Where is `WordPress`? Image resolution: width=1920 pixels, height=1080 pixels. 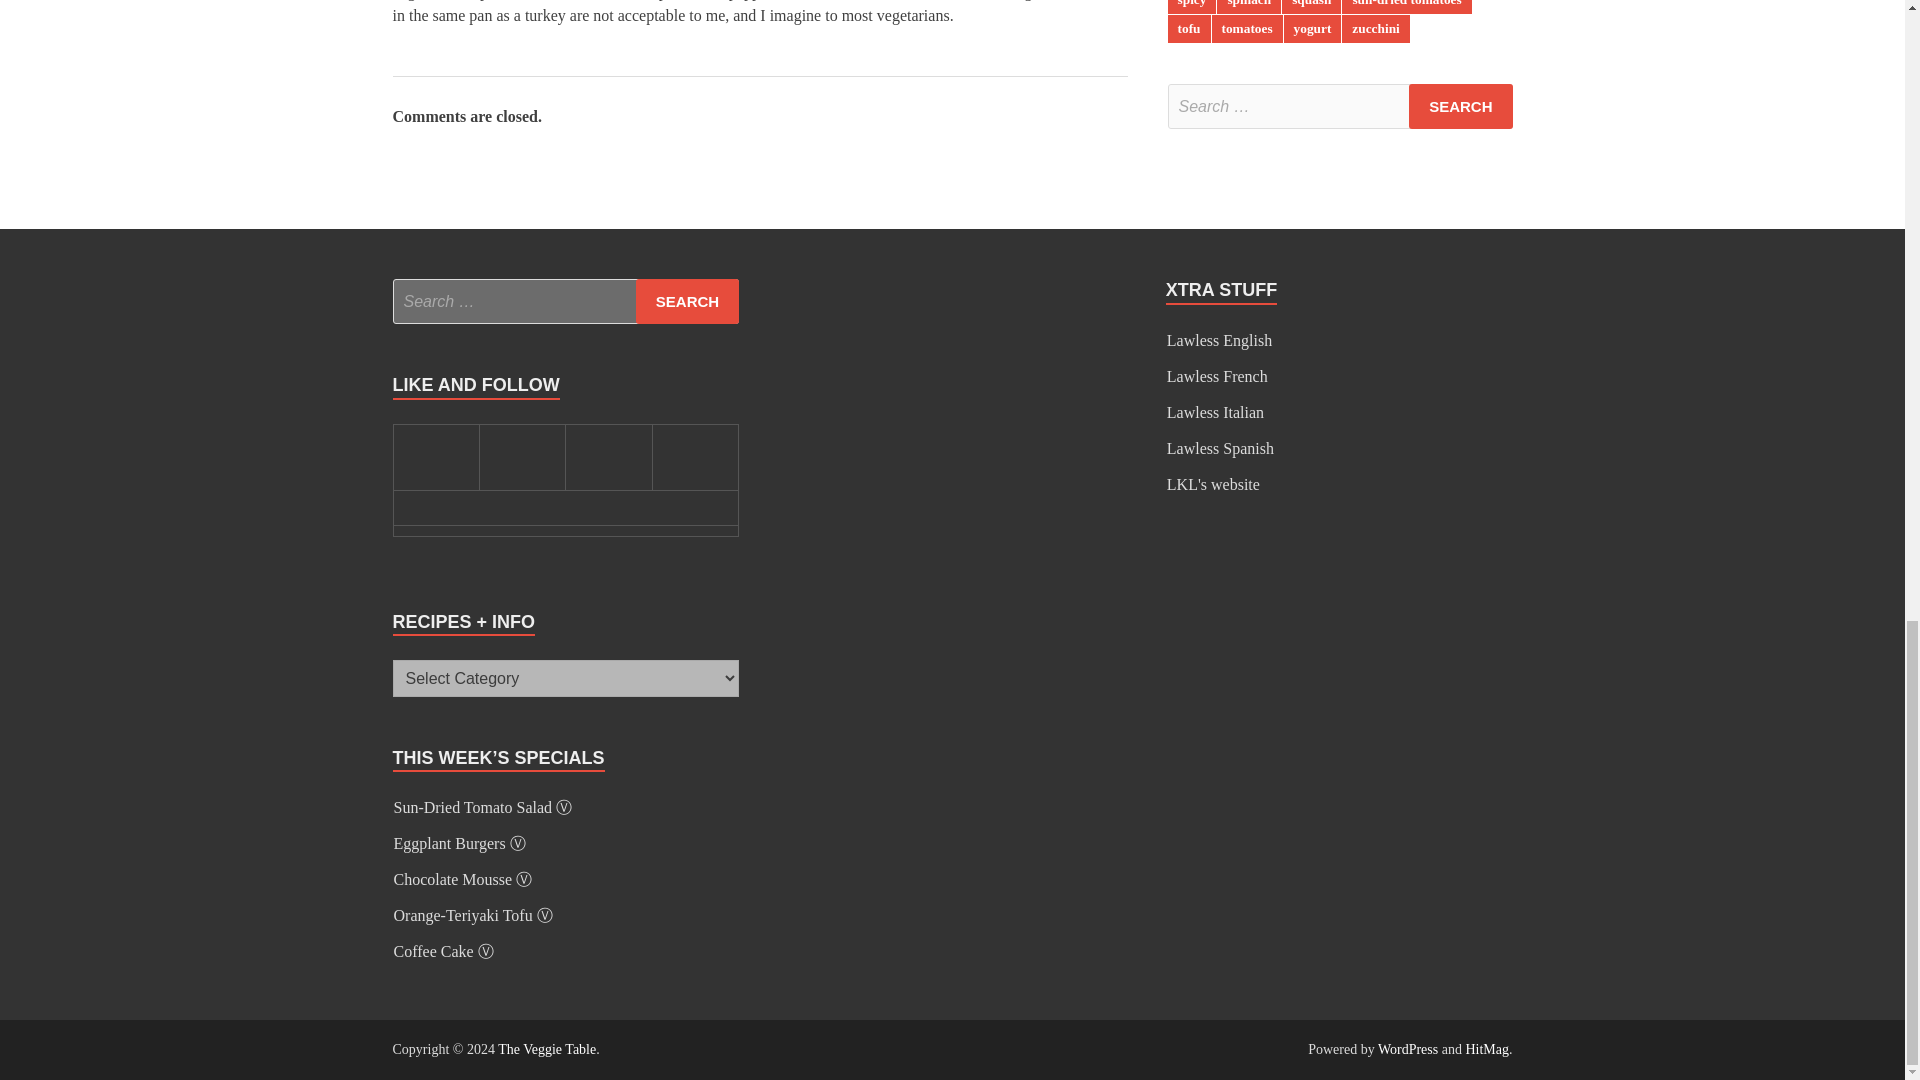
WordPress is located at coordinates (1408, 1050).